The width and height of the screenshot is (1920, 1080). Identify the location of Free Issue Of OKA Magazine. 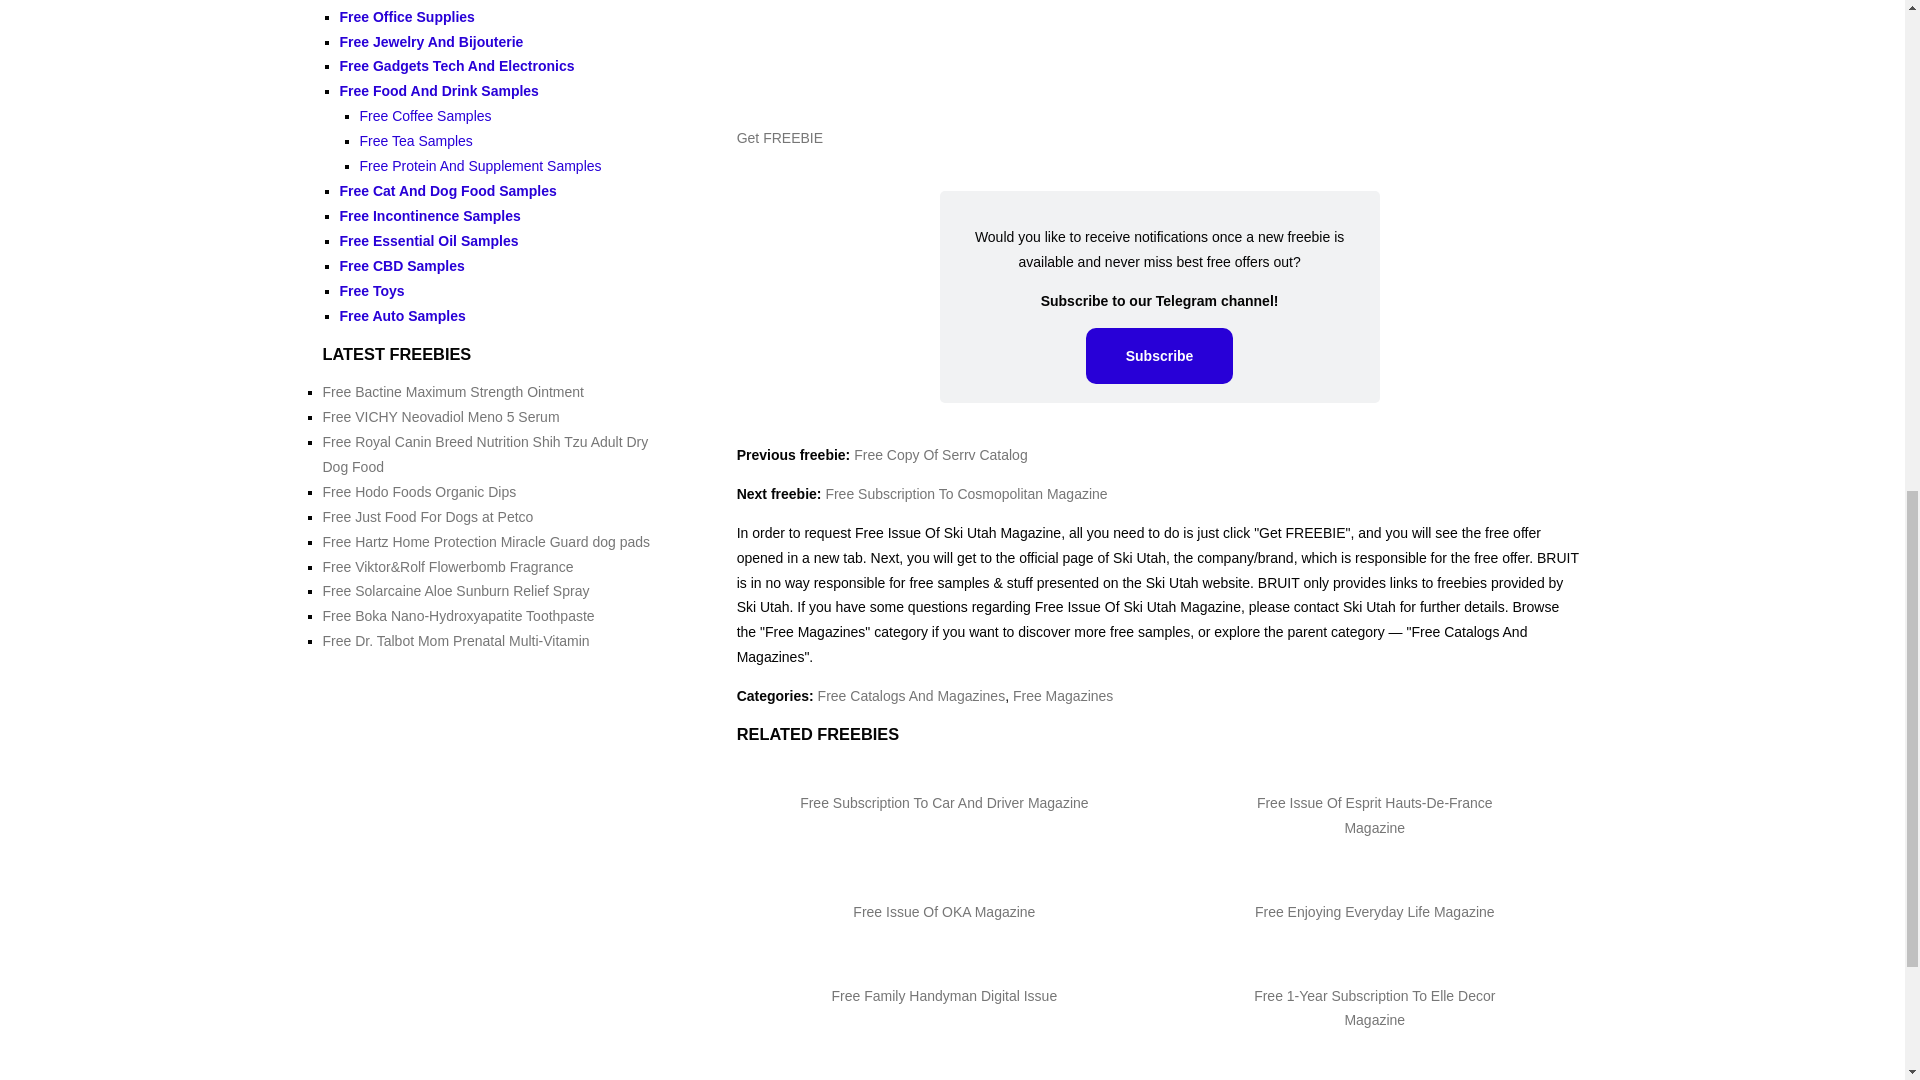
(943, 912).